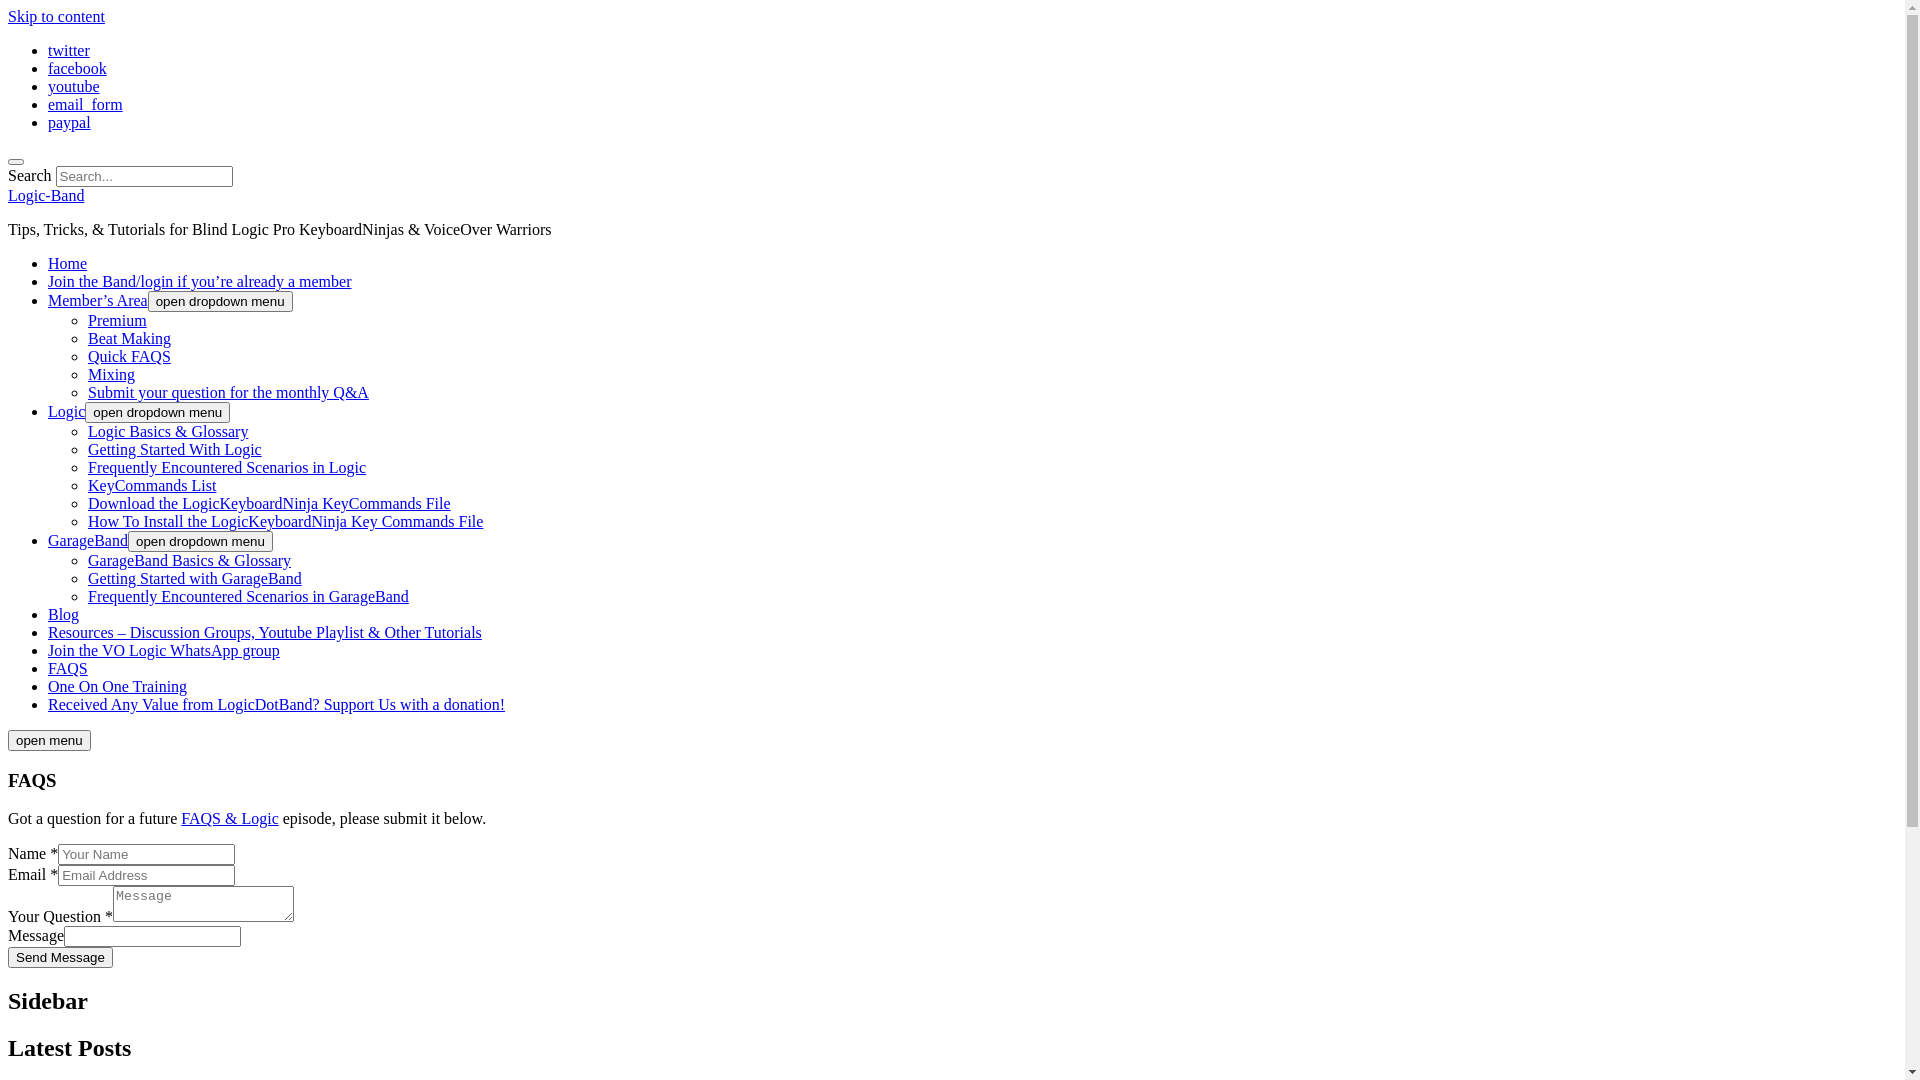 This screenshot has height=1080, width=1920. Describe the element at coordinates (88, 540) in the screenshot. I see `GarageBand` at that location.